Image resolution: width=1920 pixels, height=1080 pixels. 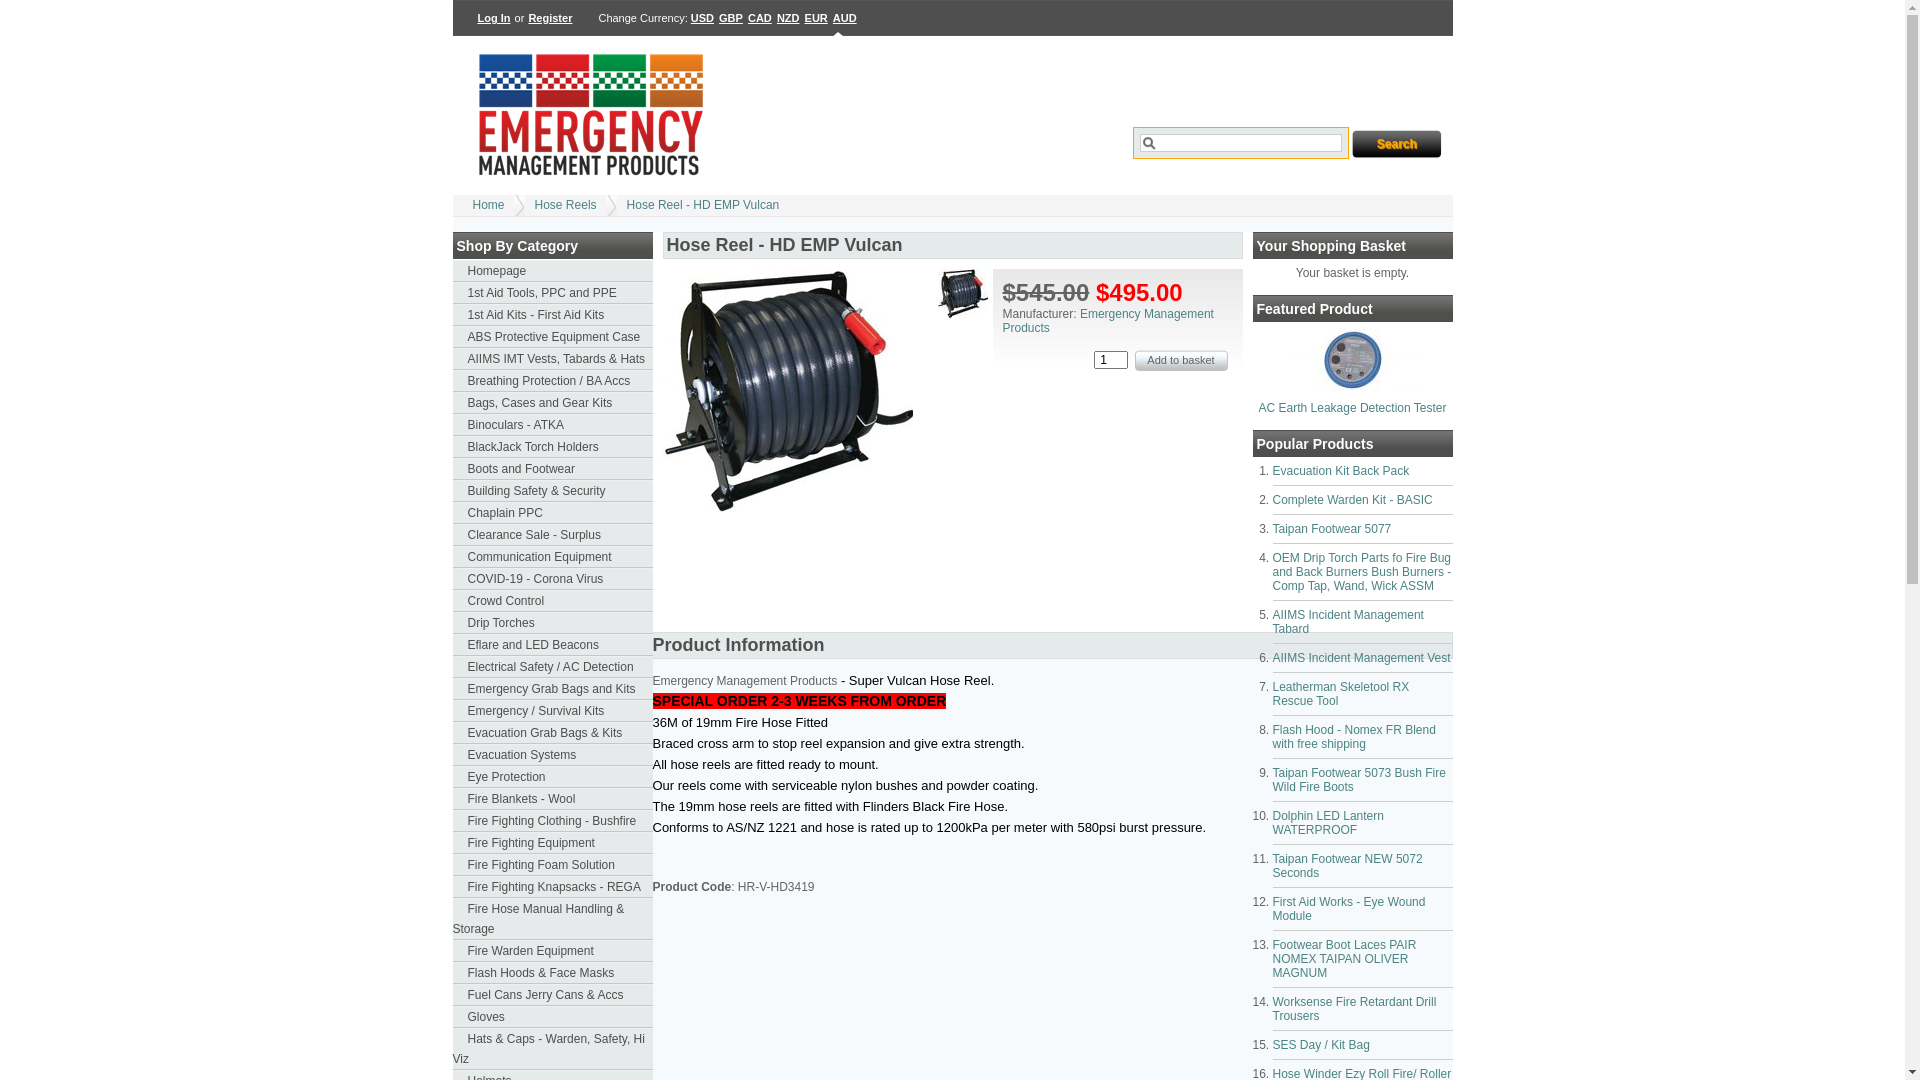 I want to click on AC Earth Leakage Detection Tester, so click(x=1353, y=389).